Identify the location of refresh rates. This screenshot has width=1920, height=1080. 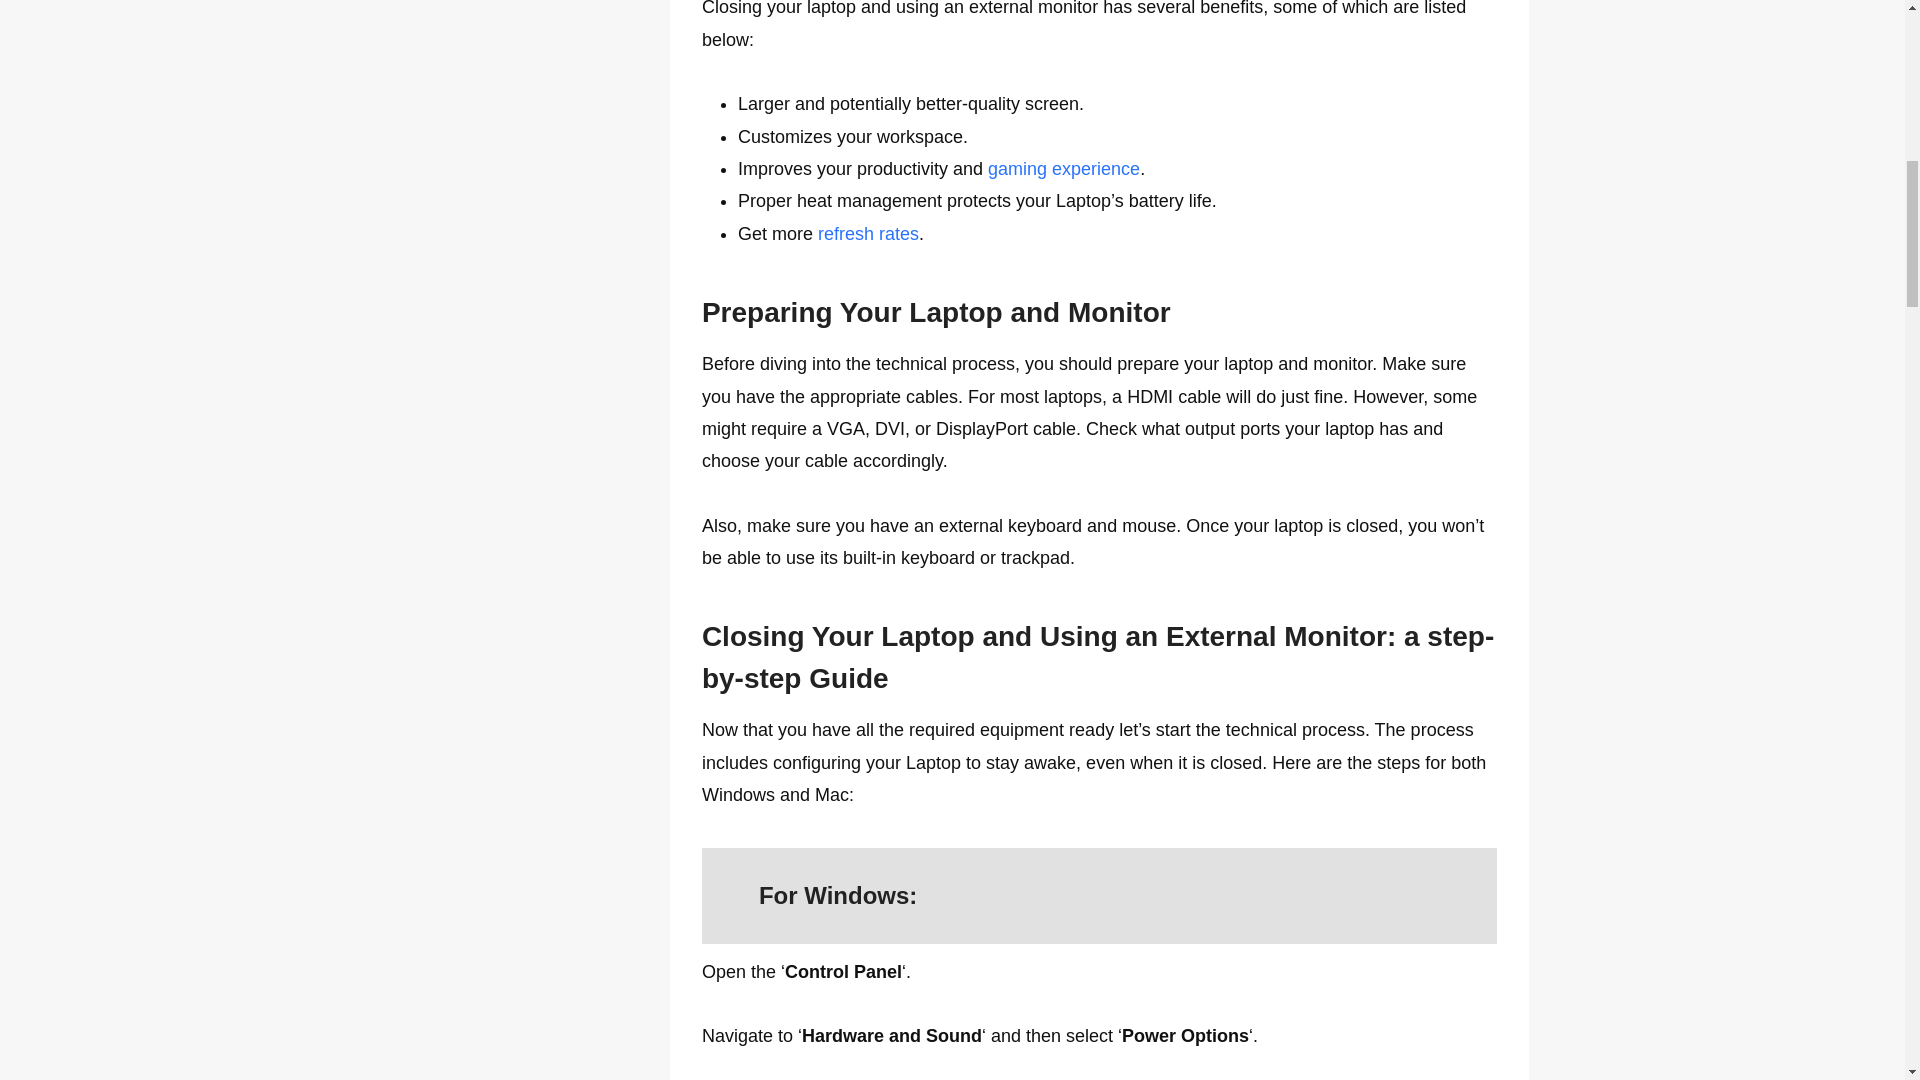
(868, 234).